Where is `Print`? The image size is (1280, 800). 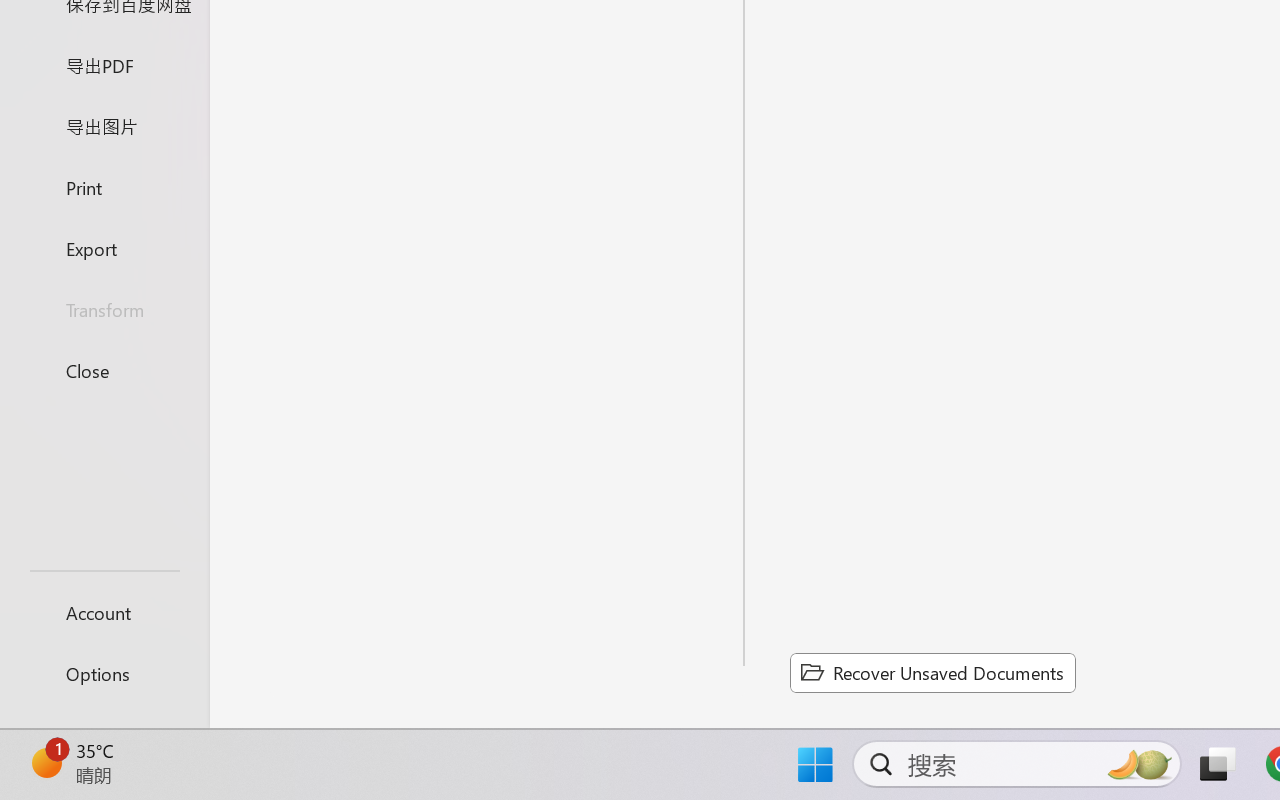 Print is located at coordinates (104, 186).